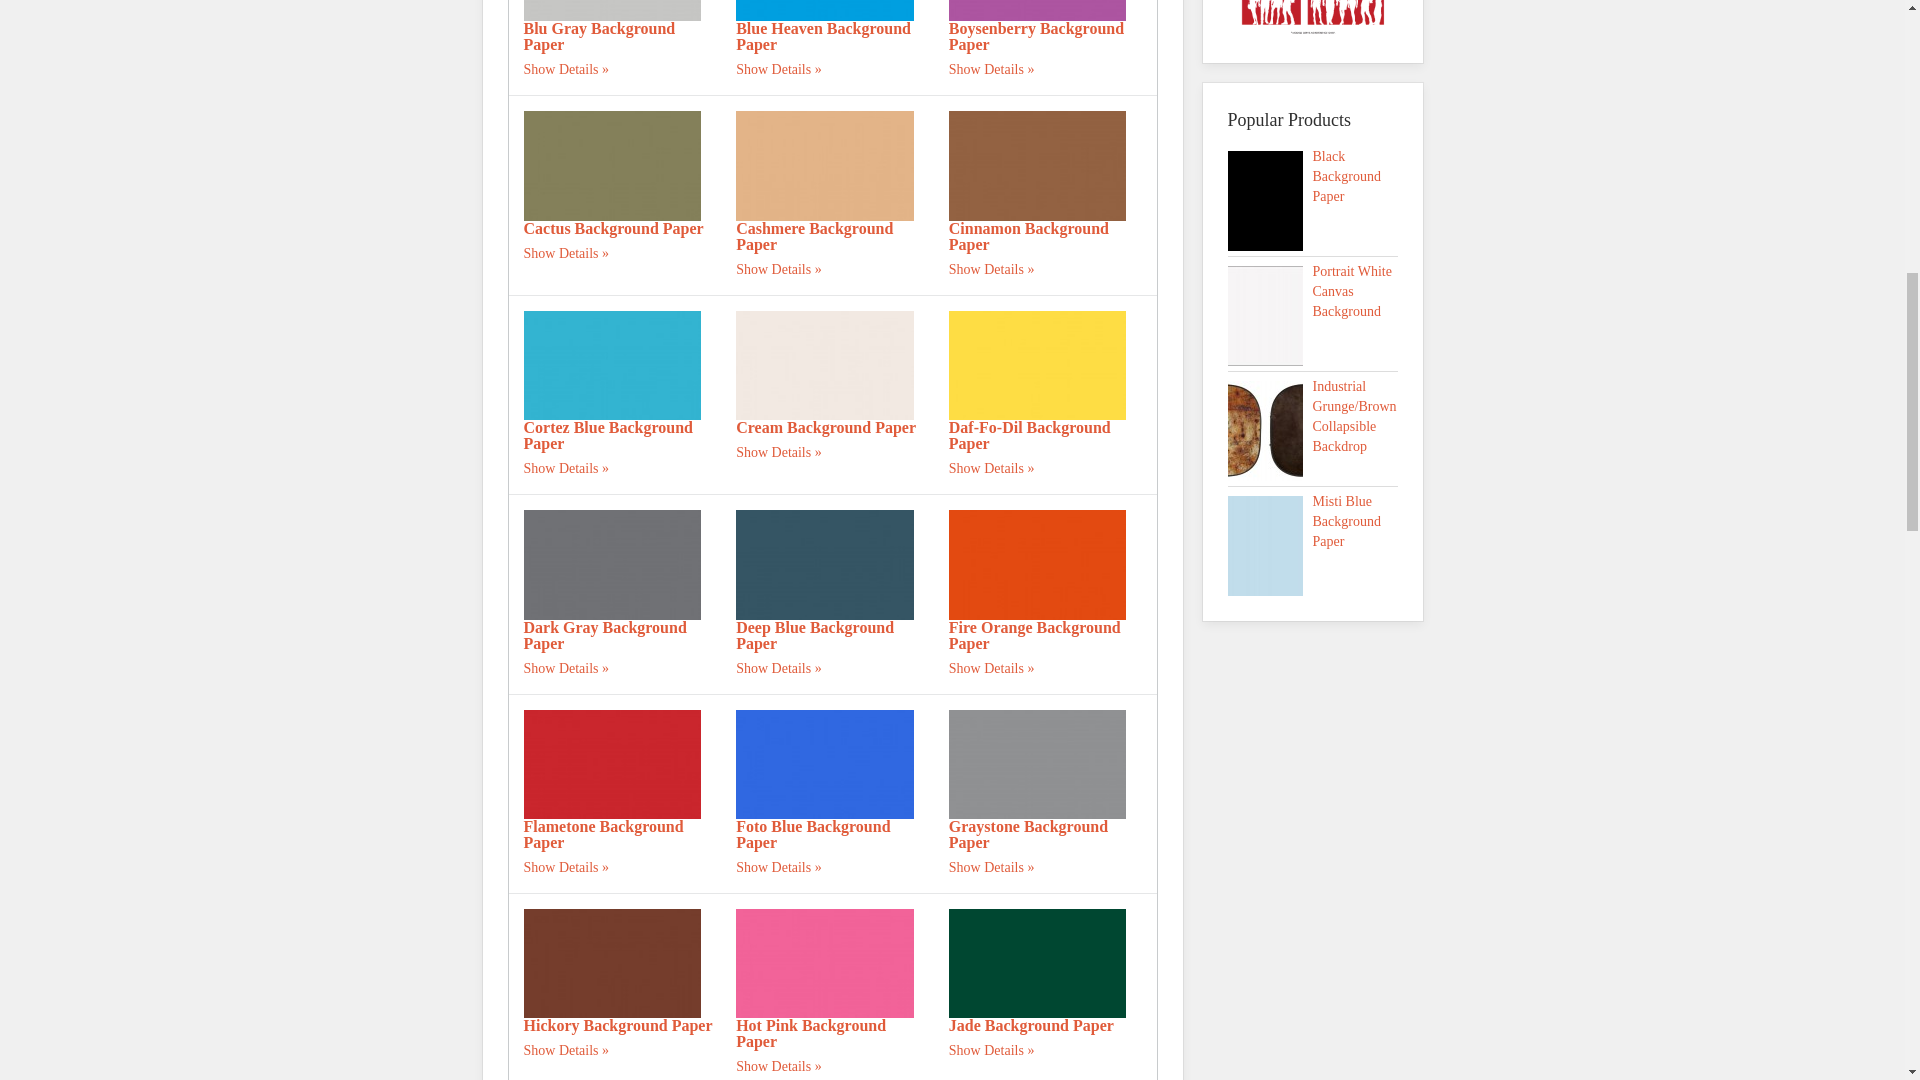 The height and width of the screenshot is (1080, 1920). Describe the element at coordinates (600, 36) in the screenshot. I see `Blu Gray Background Paper` at that location.